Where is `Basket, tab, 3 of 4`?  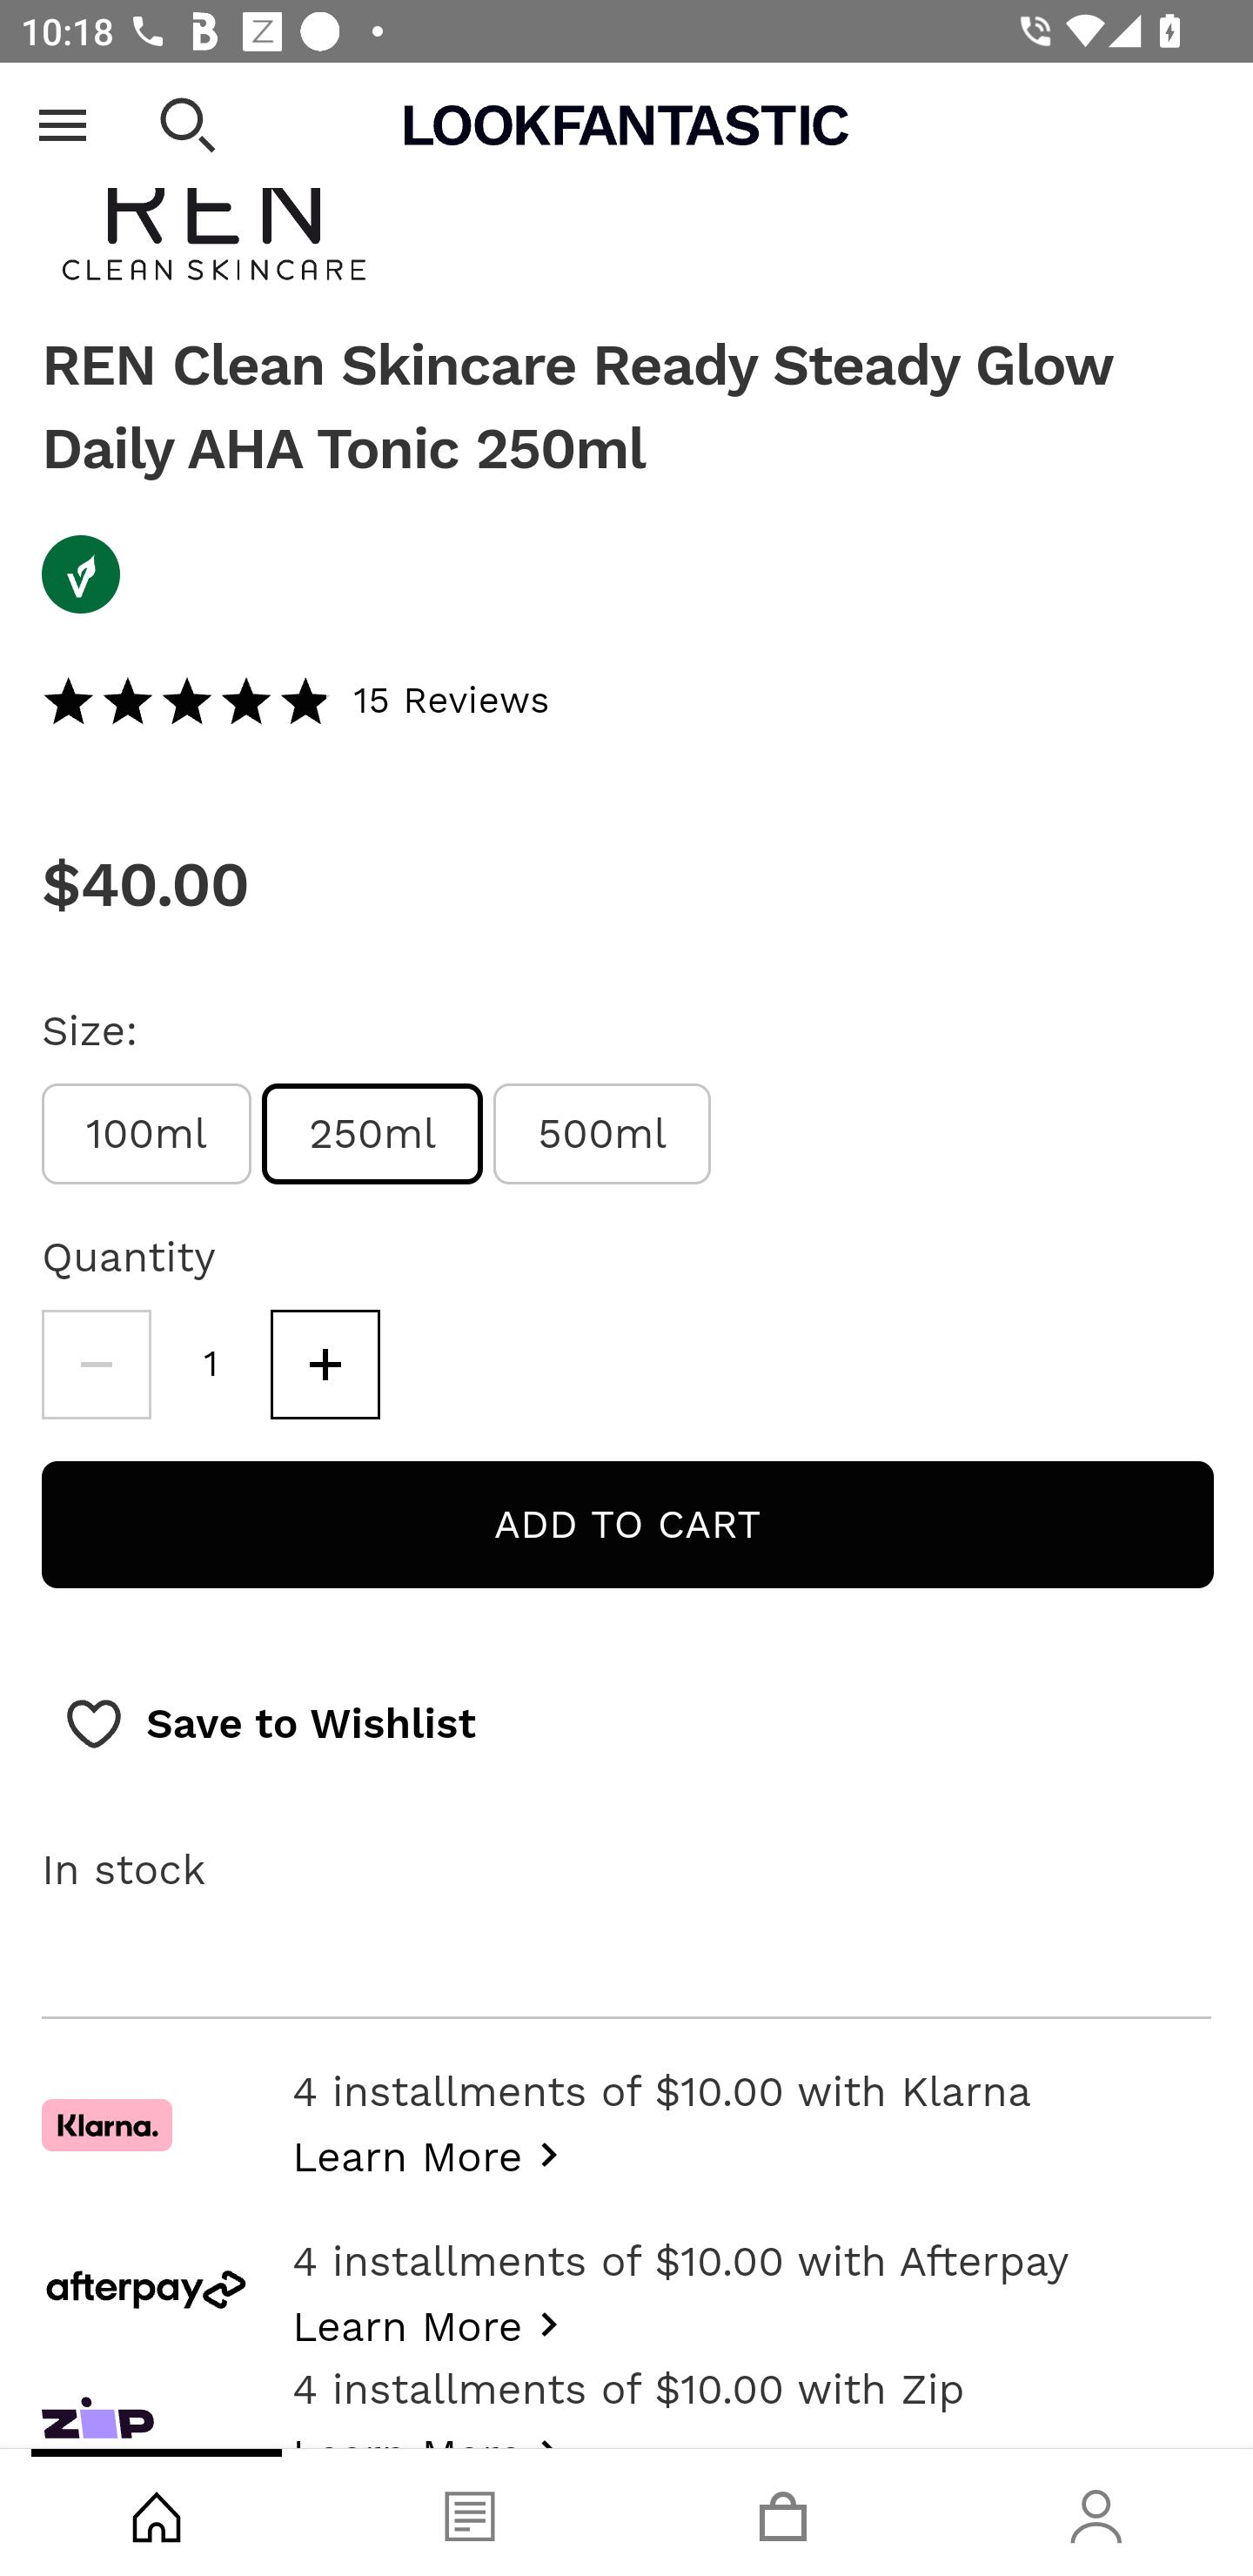 Basket, tab, 3 of 4 is located at coordinates (783, 2512).